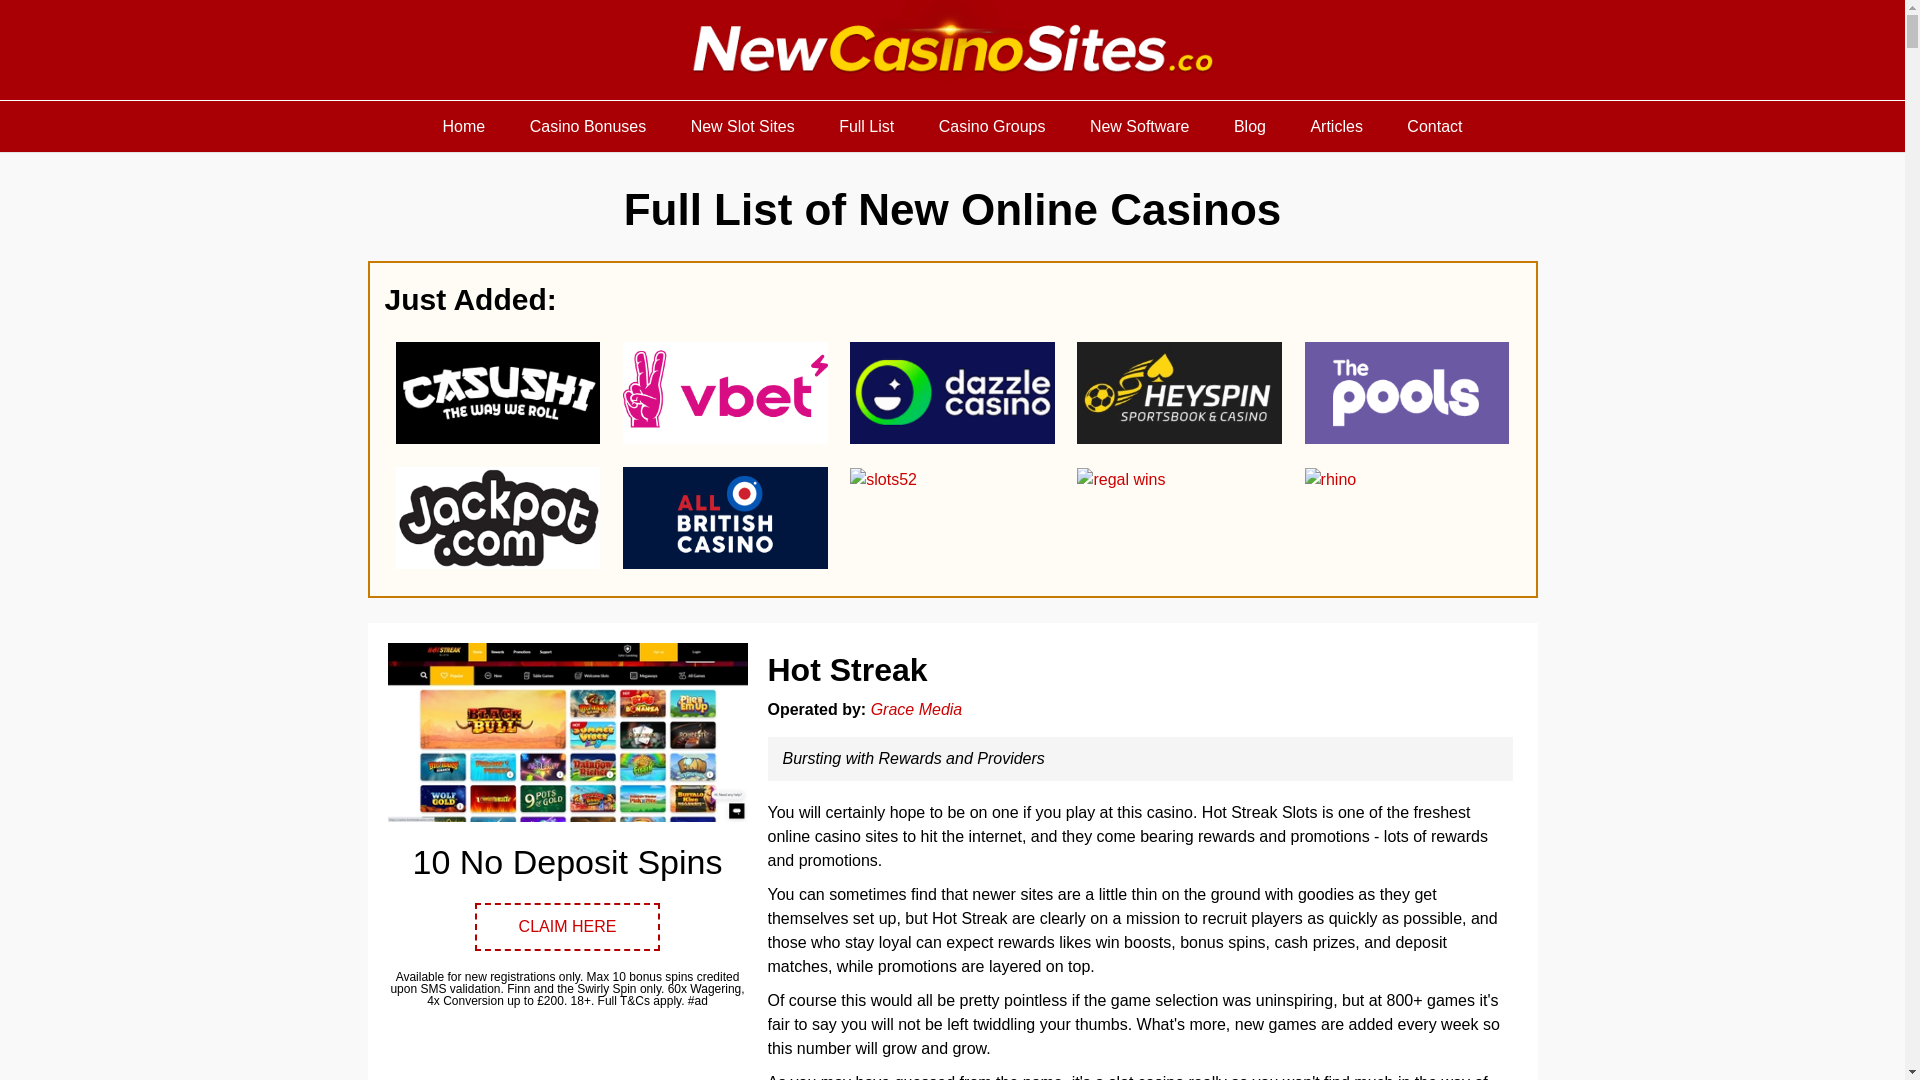 This screenshot has height=1080, width=1920. I want to click on CLAIM HERE, so click(567, 926).